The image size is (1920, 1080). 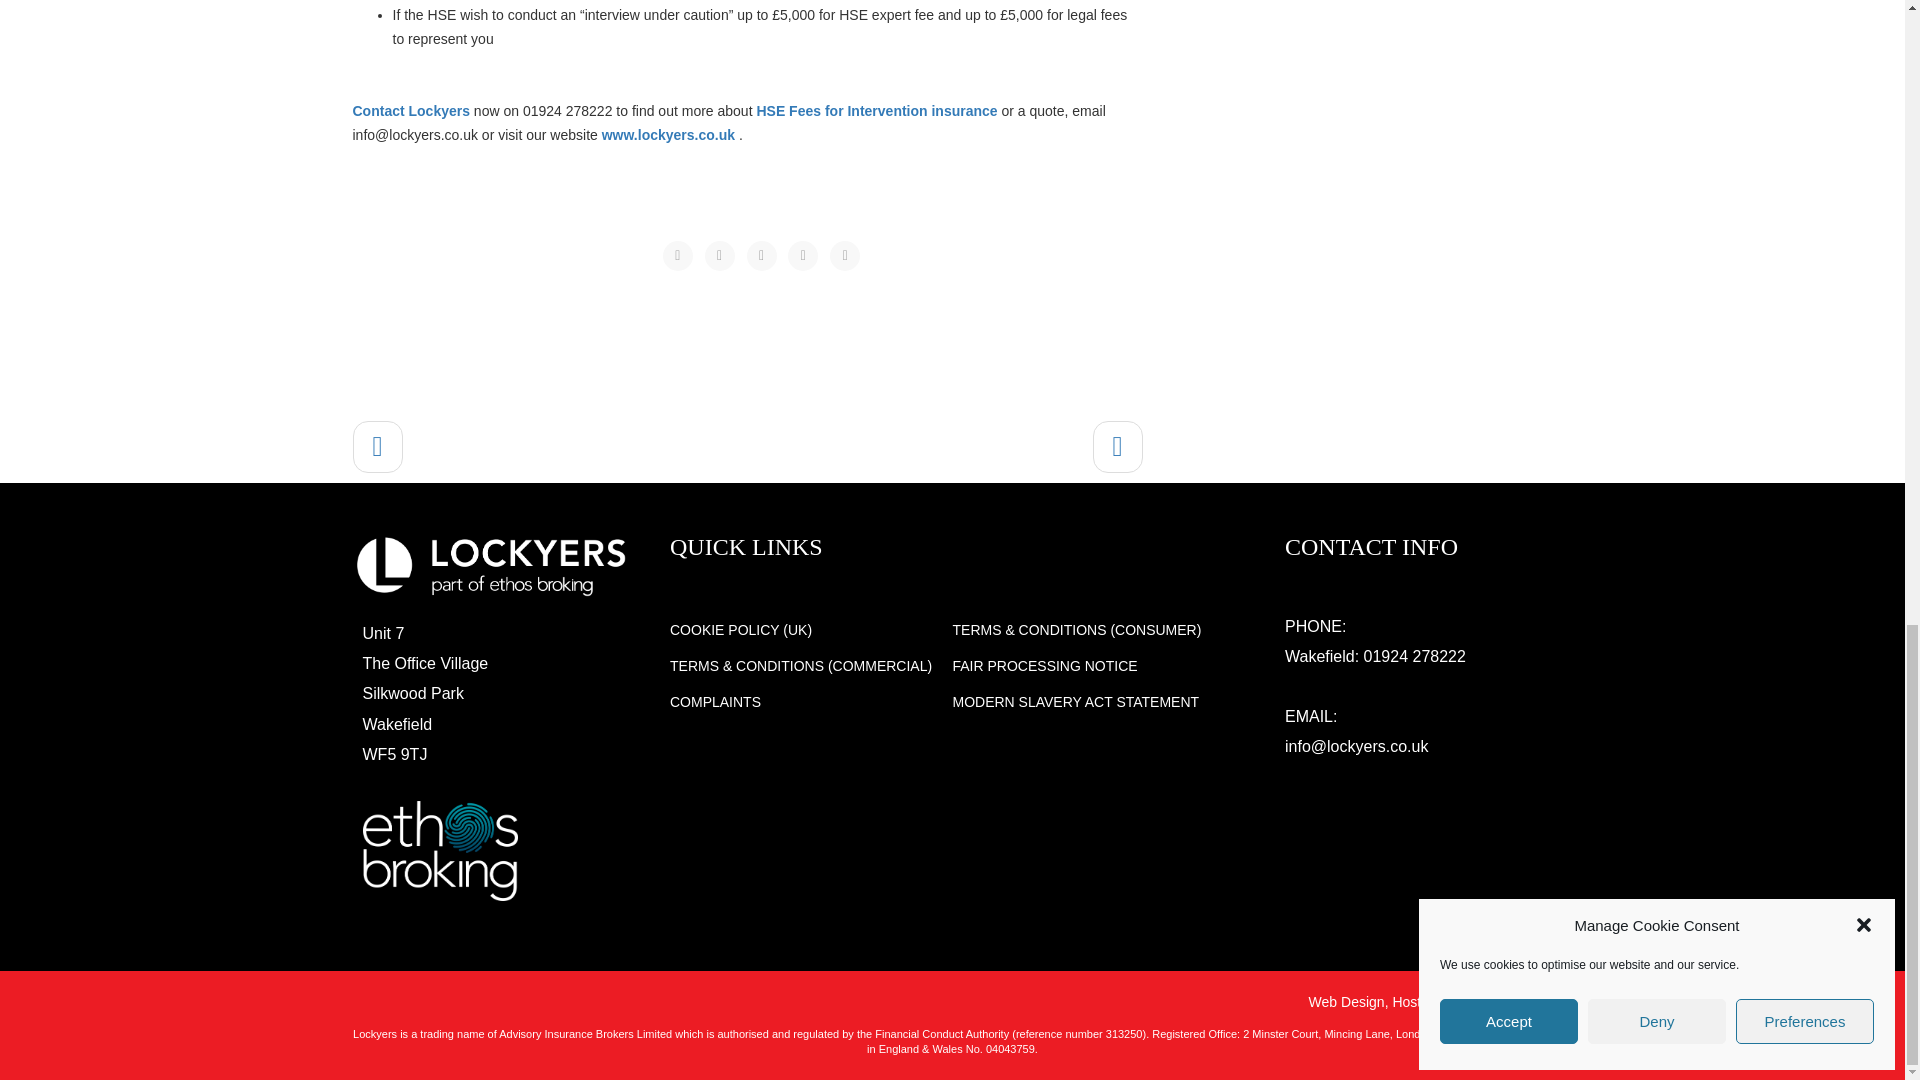 I want to click on Buffalo, so click(x=1530, y=1001).